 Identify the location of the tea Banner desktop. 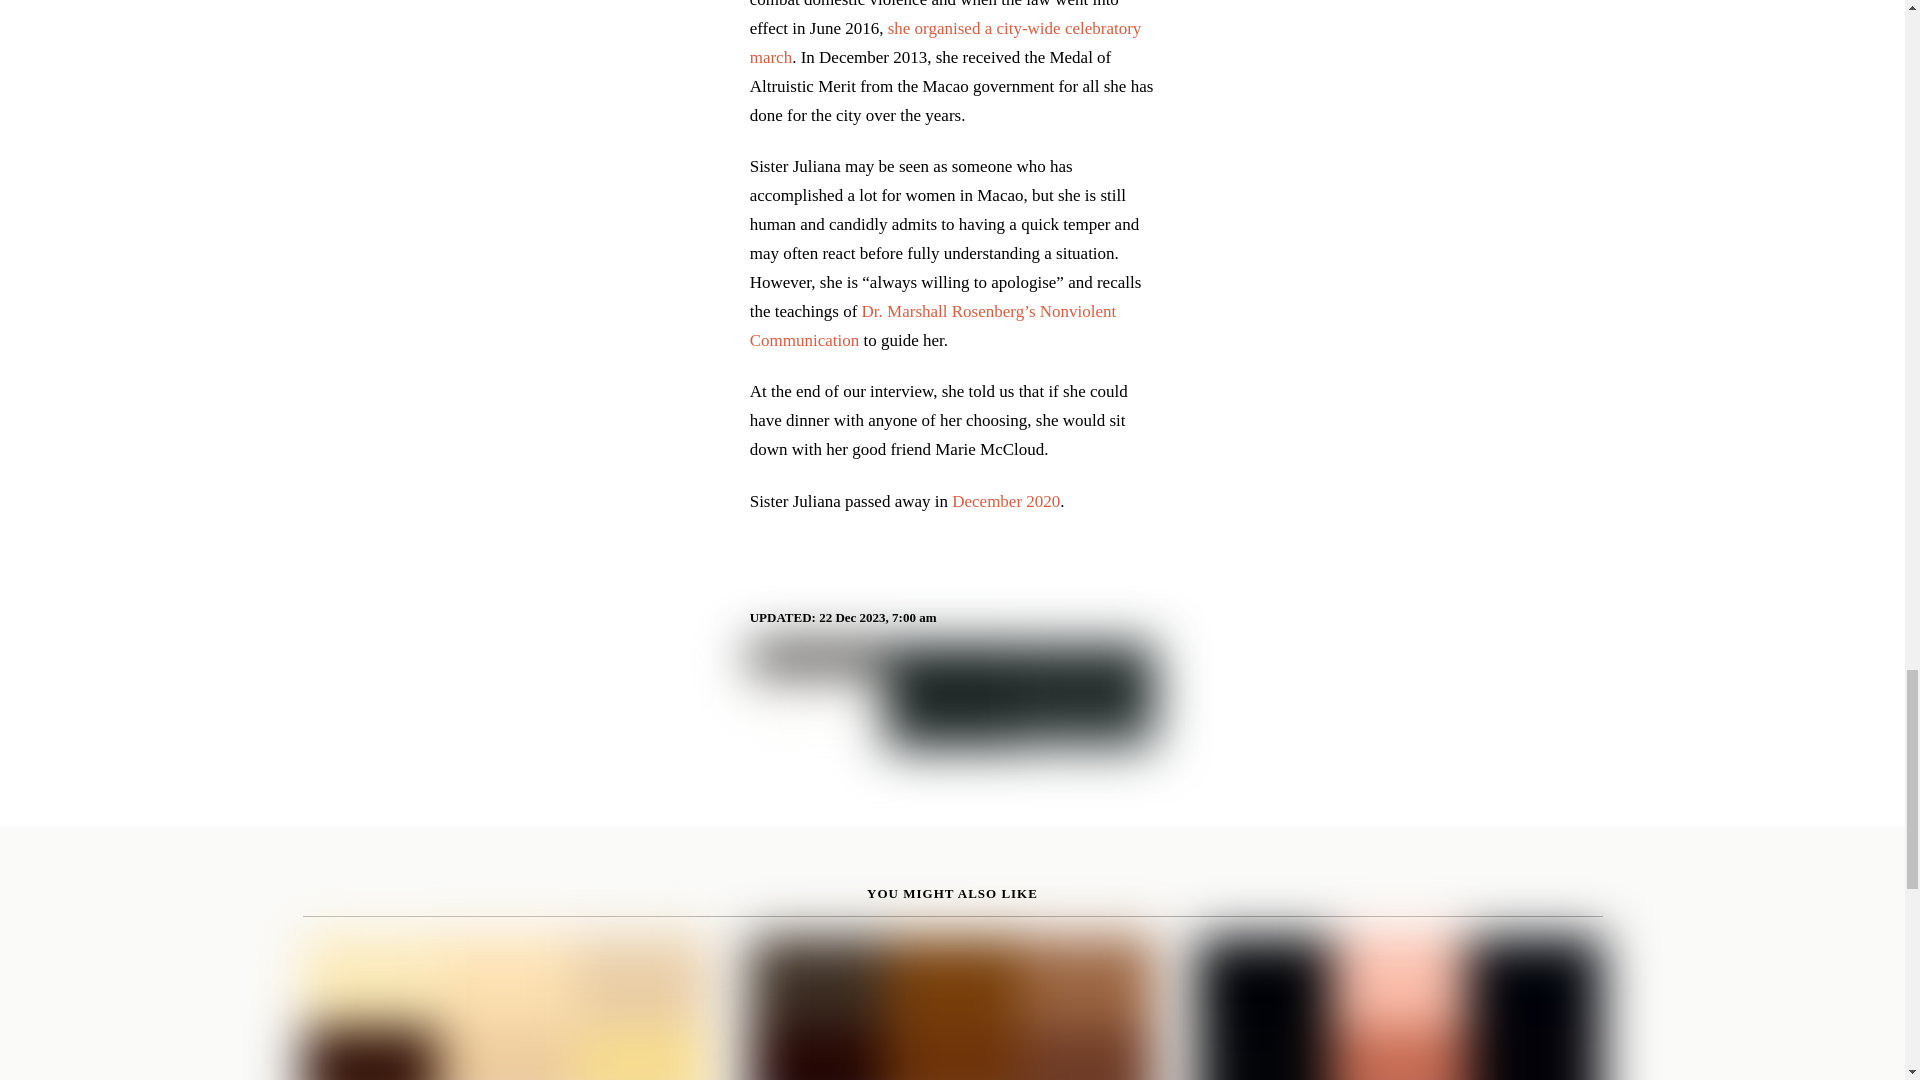
(952, 696).